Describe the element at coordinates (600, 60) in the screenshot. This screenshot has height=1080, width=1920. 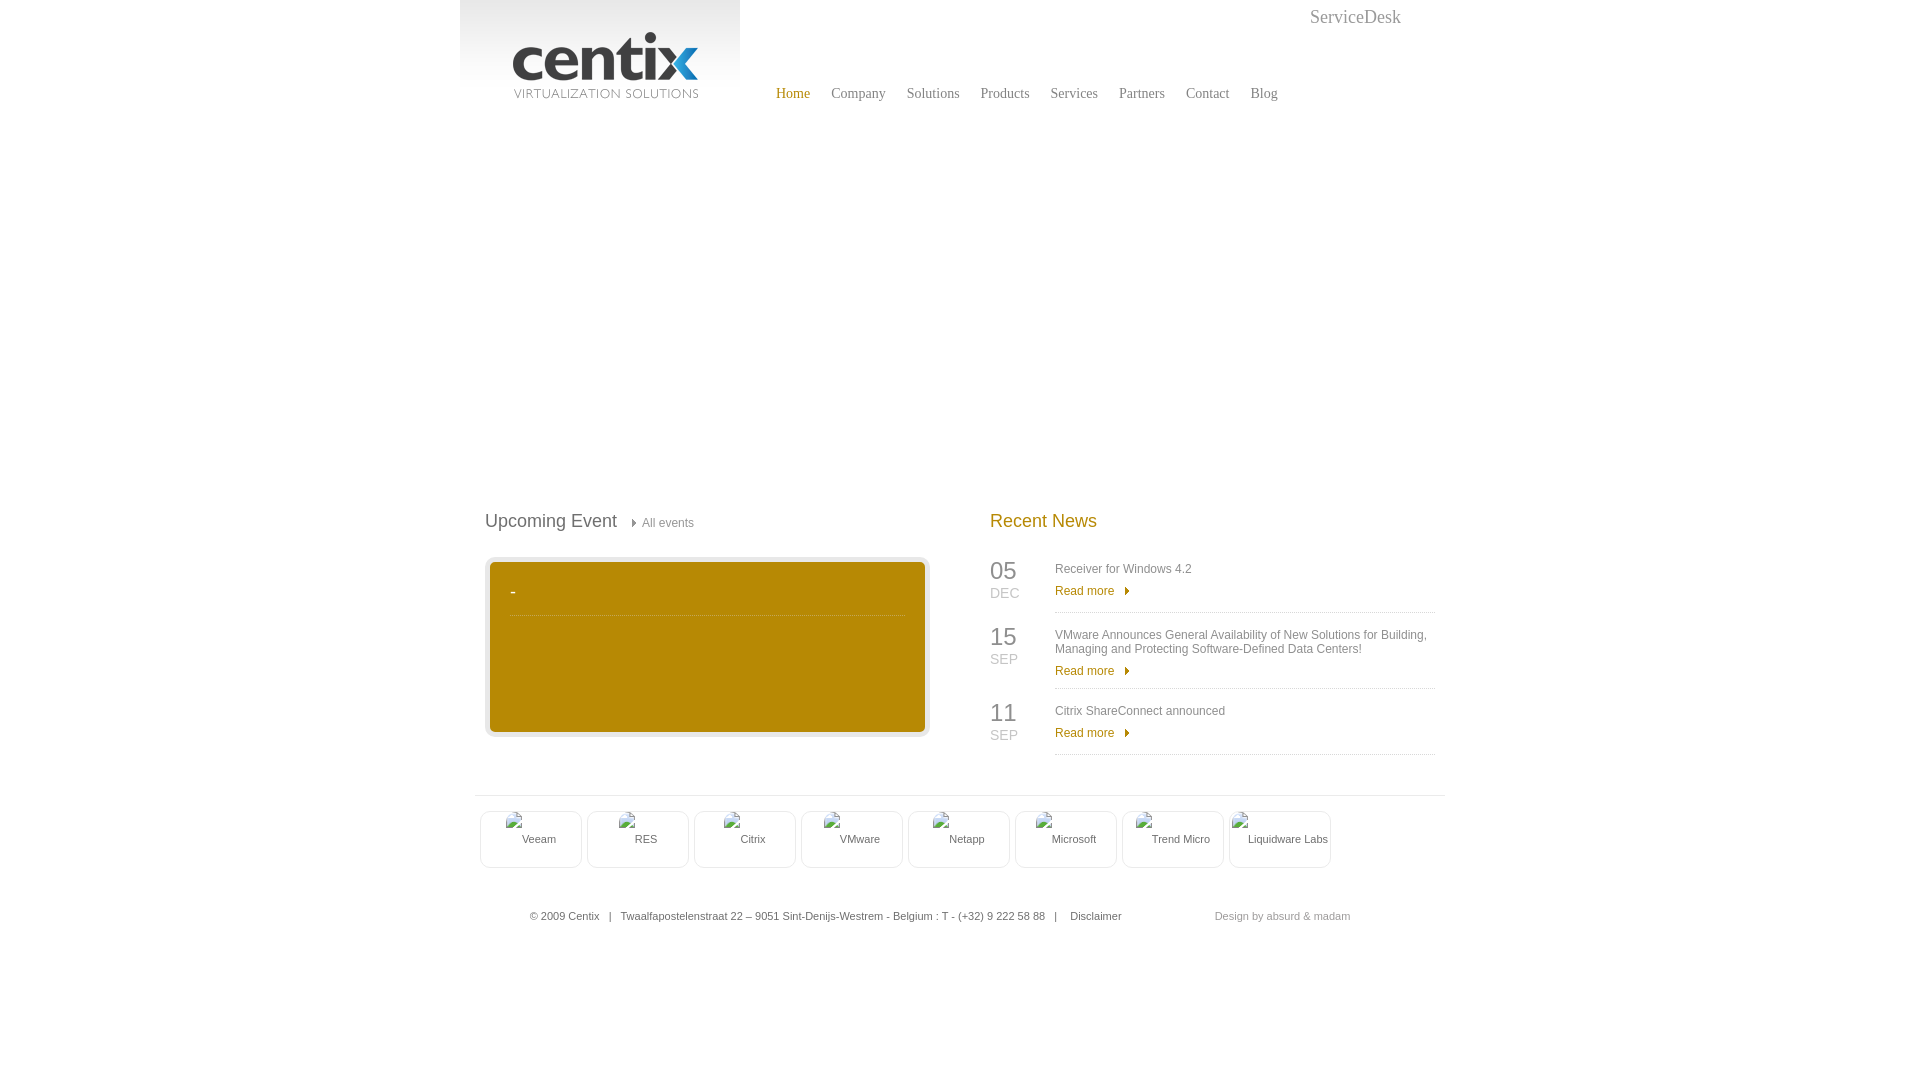
I see `Centix | Applied knowledge` at that location.